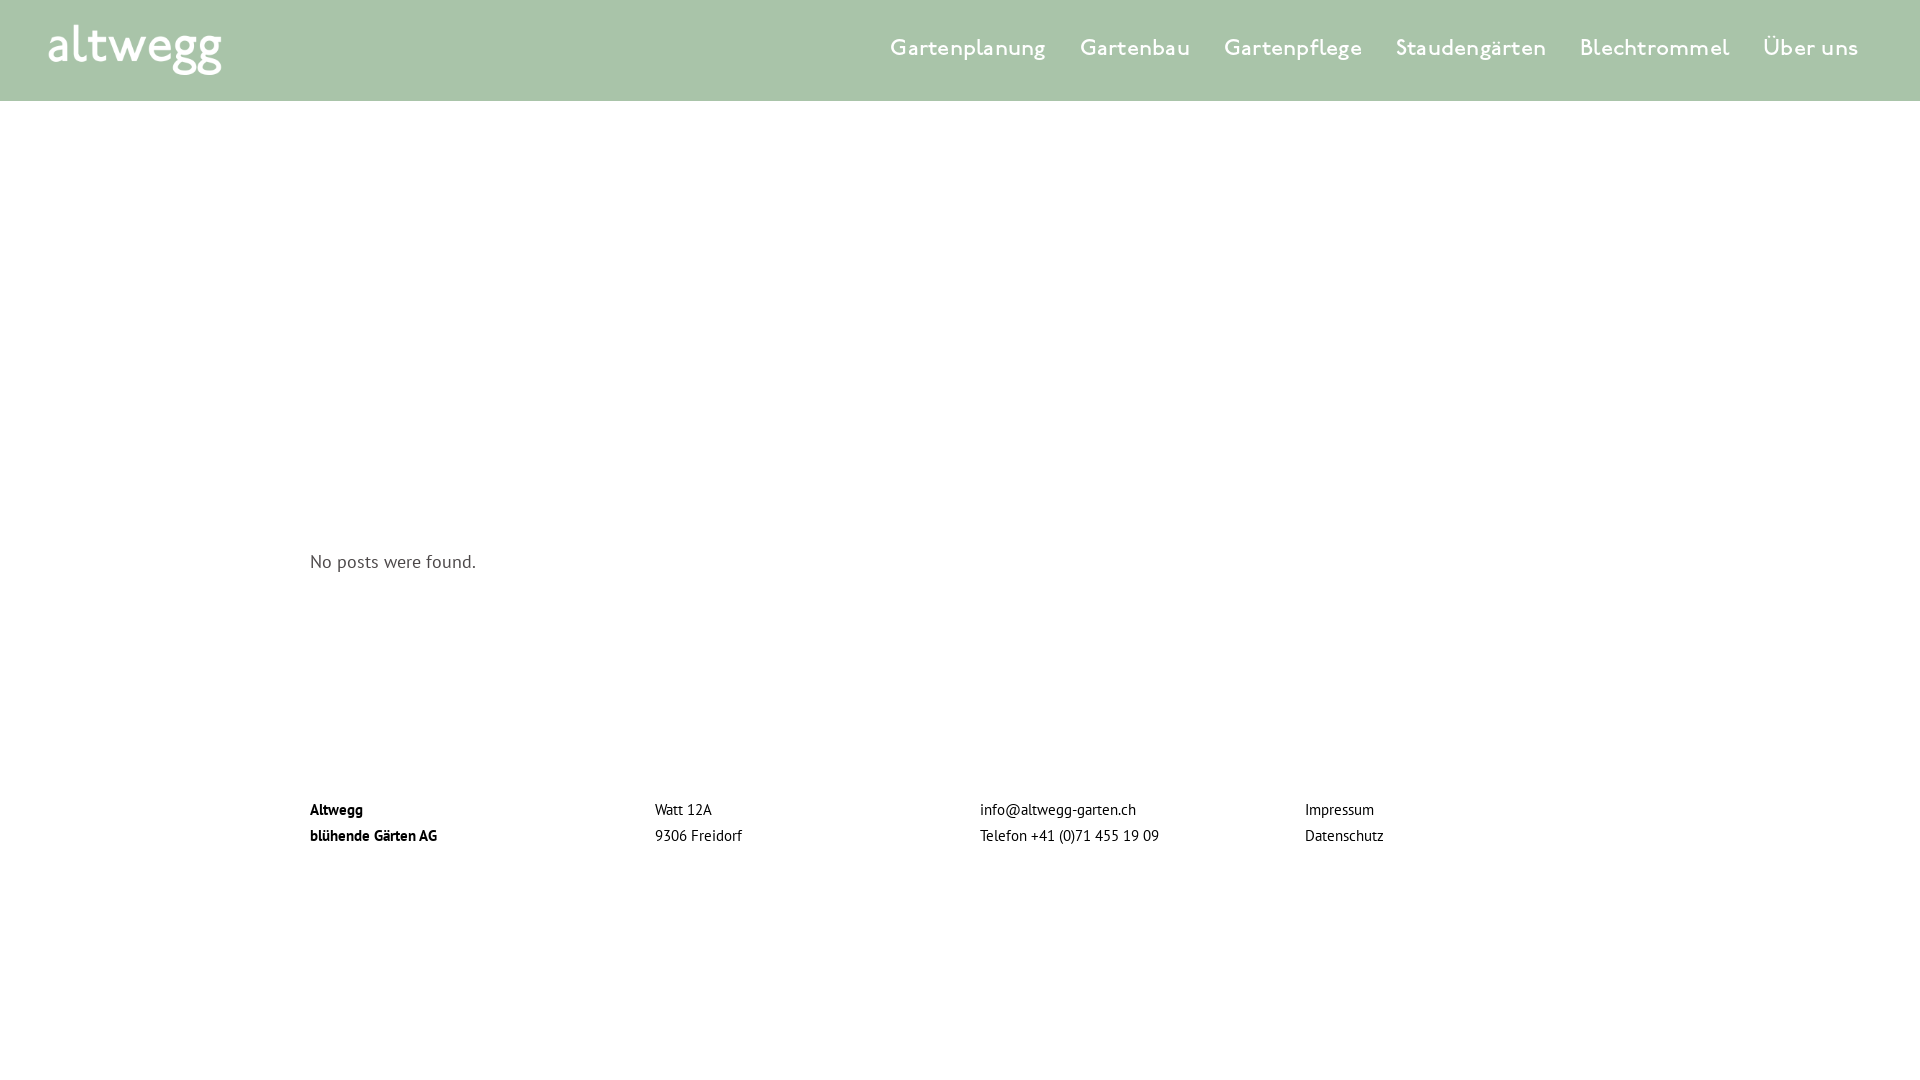 The width and height of the screenshot is (1920, 1080). Describe the element at coordinates (1293, 50) in the screenshot. I see `Gartenpflege` at that location.